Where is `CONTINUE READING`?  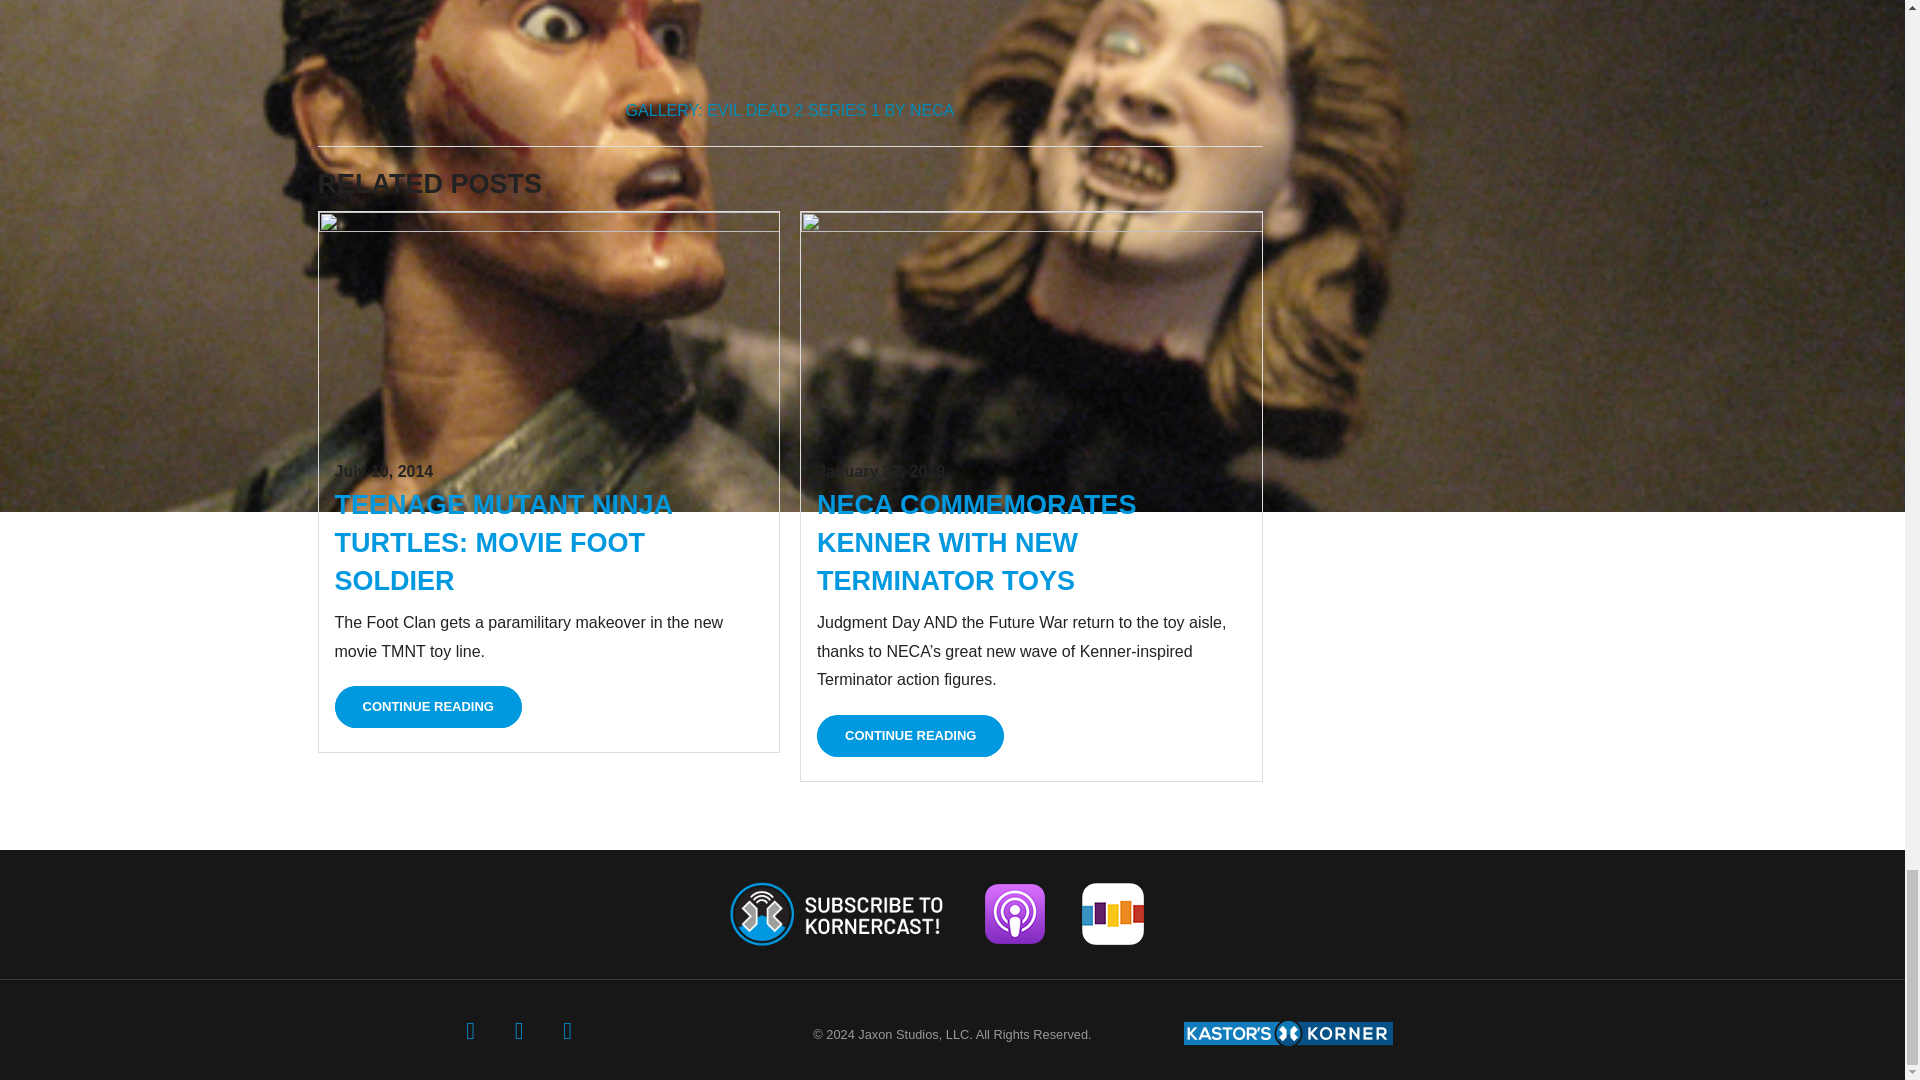
CONTINUE READING is located at coordinates (910, 736).